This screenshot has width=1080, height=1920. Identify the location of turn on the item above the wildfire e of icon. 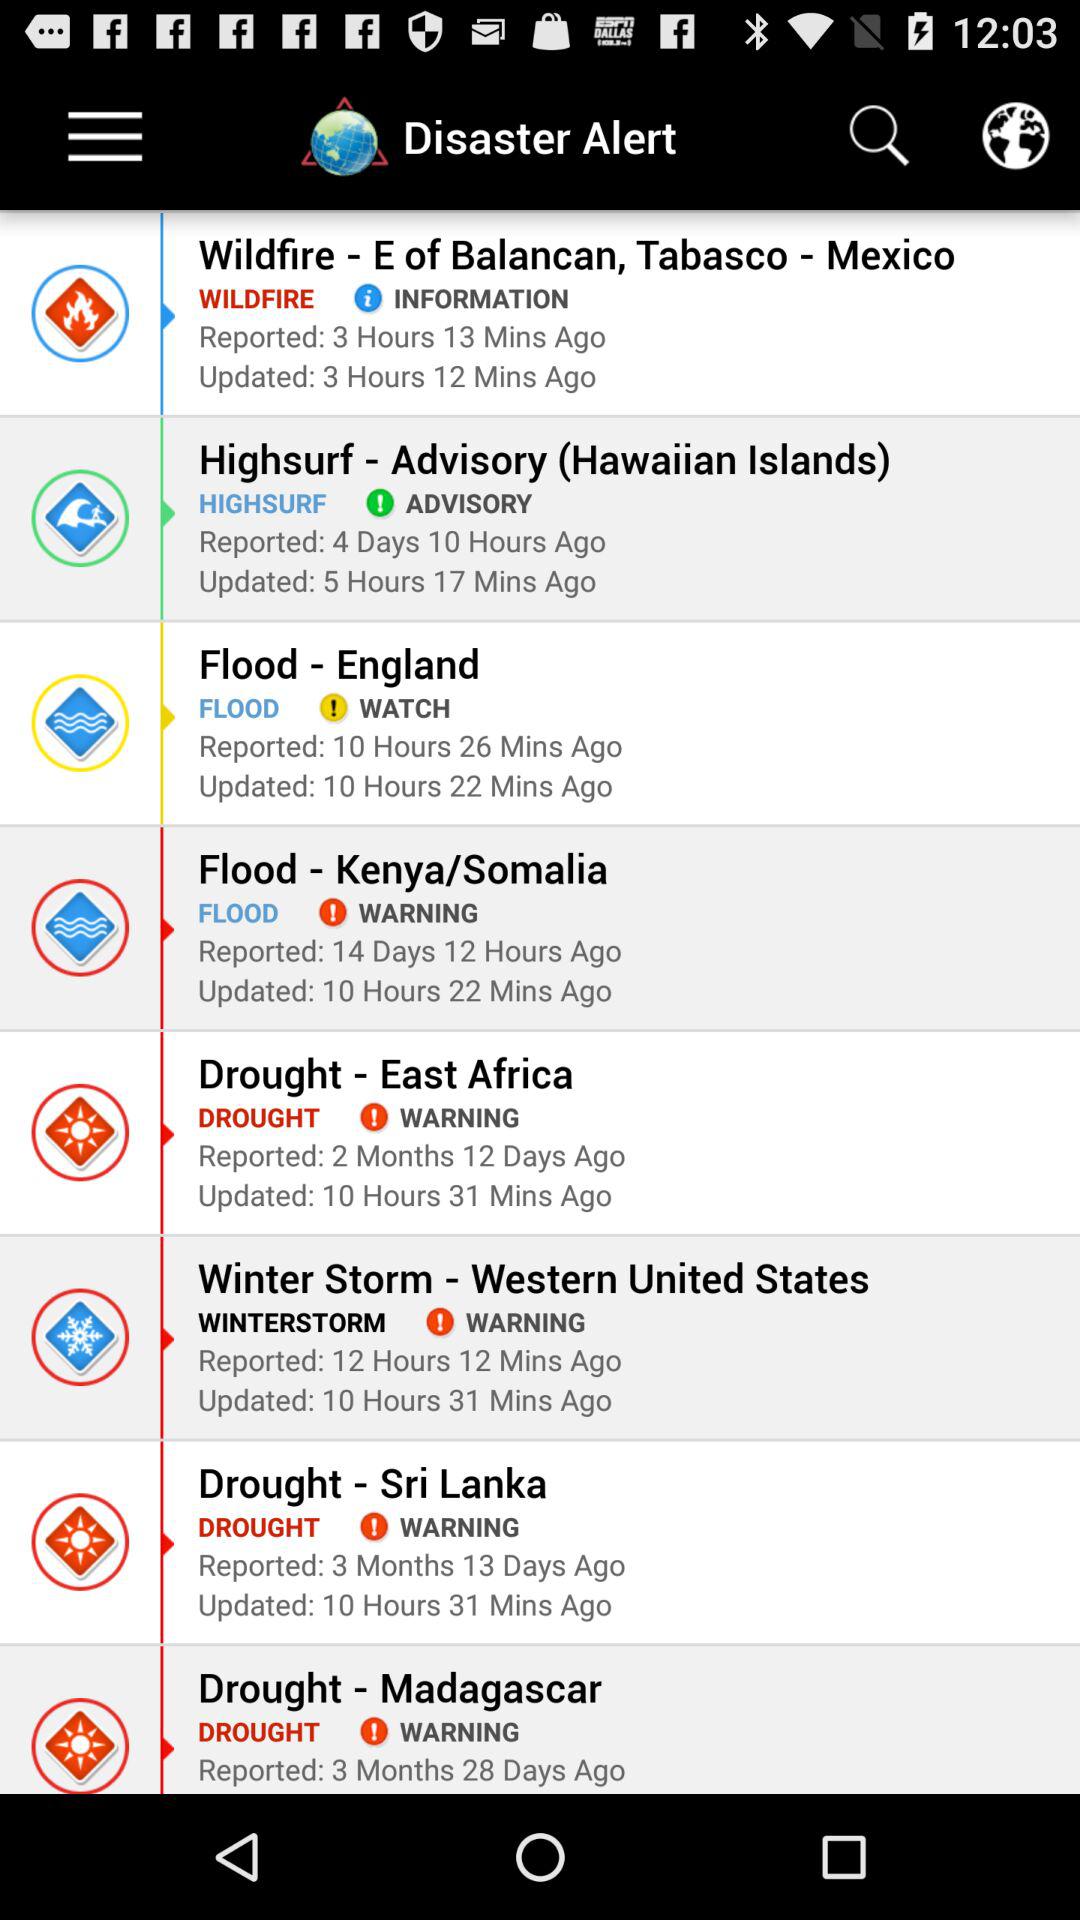
(1016, 136).